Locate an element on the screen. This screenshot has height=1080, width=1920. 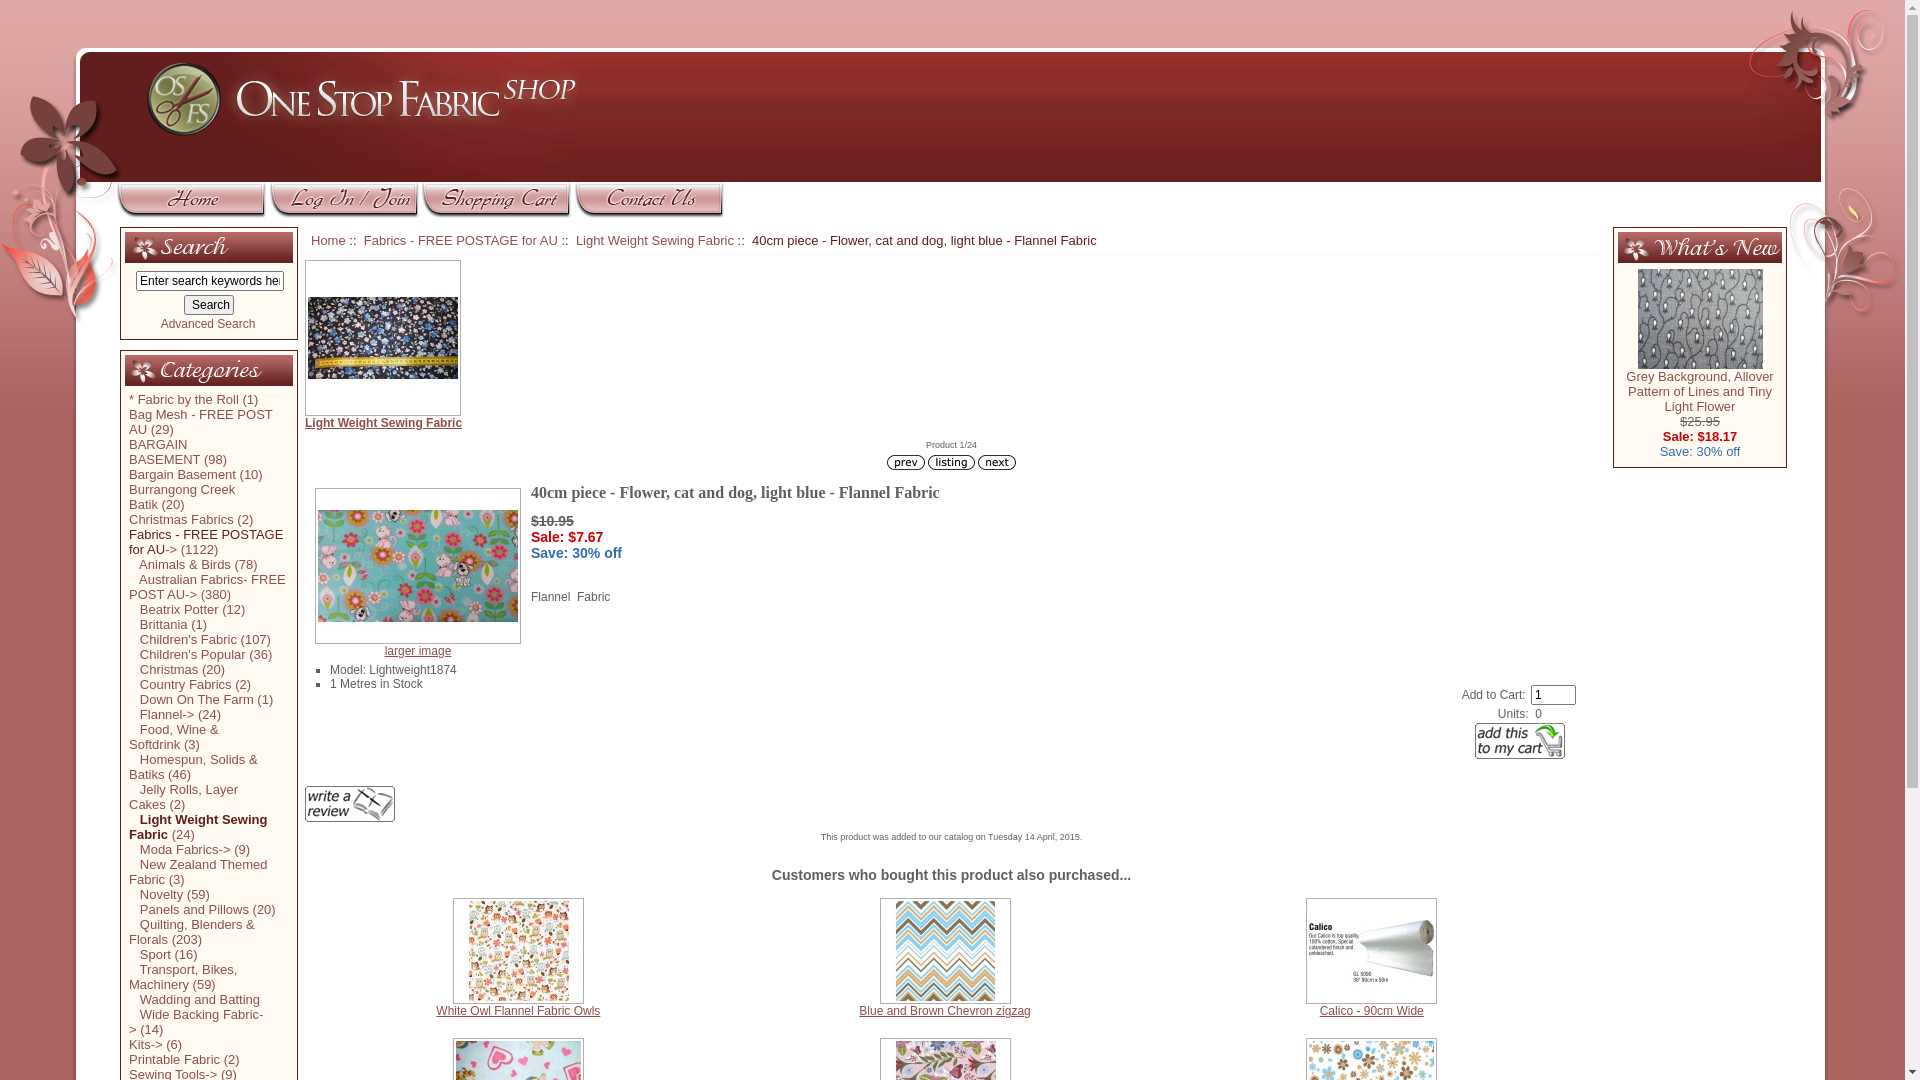
   Sport is located at coordinates (150, 954).